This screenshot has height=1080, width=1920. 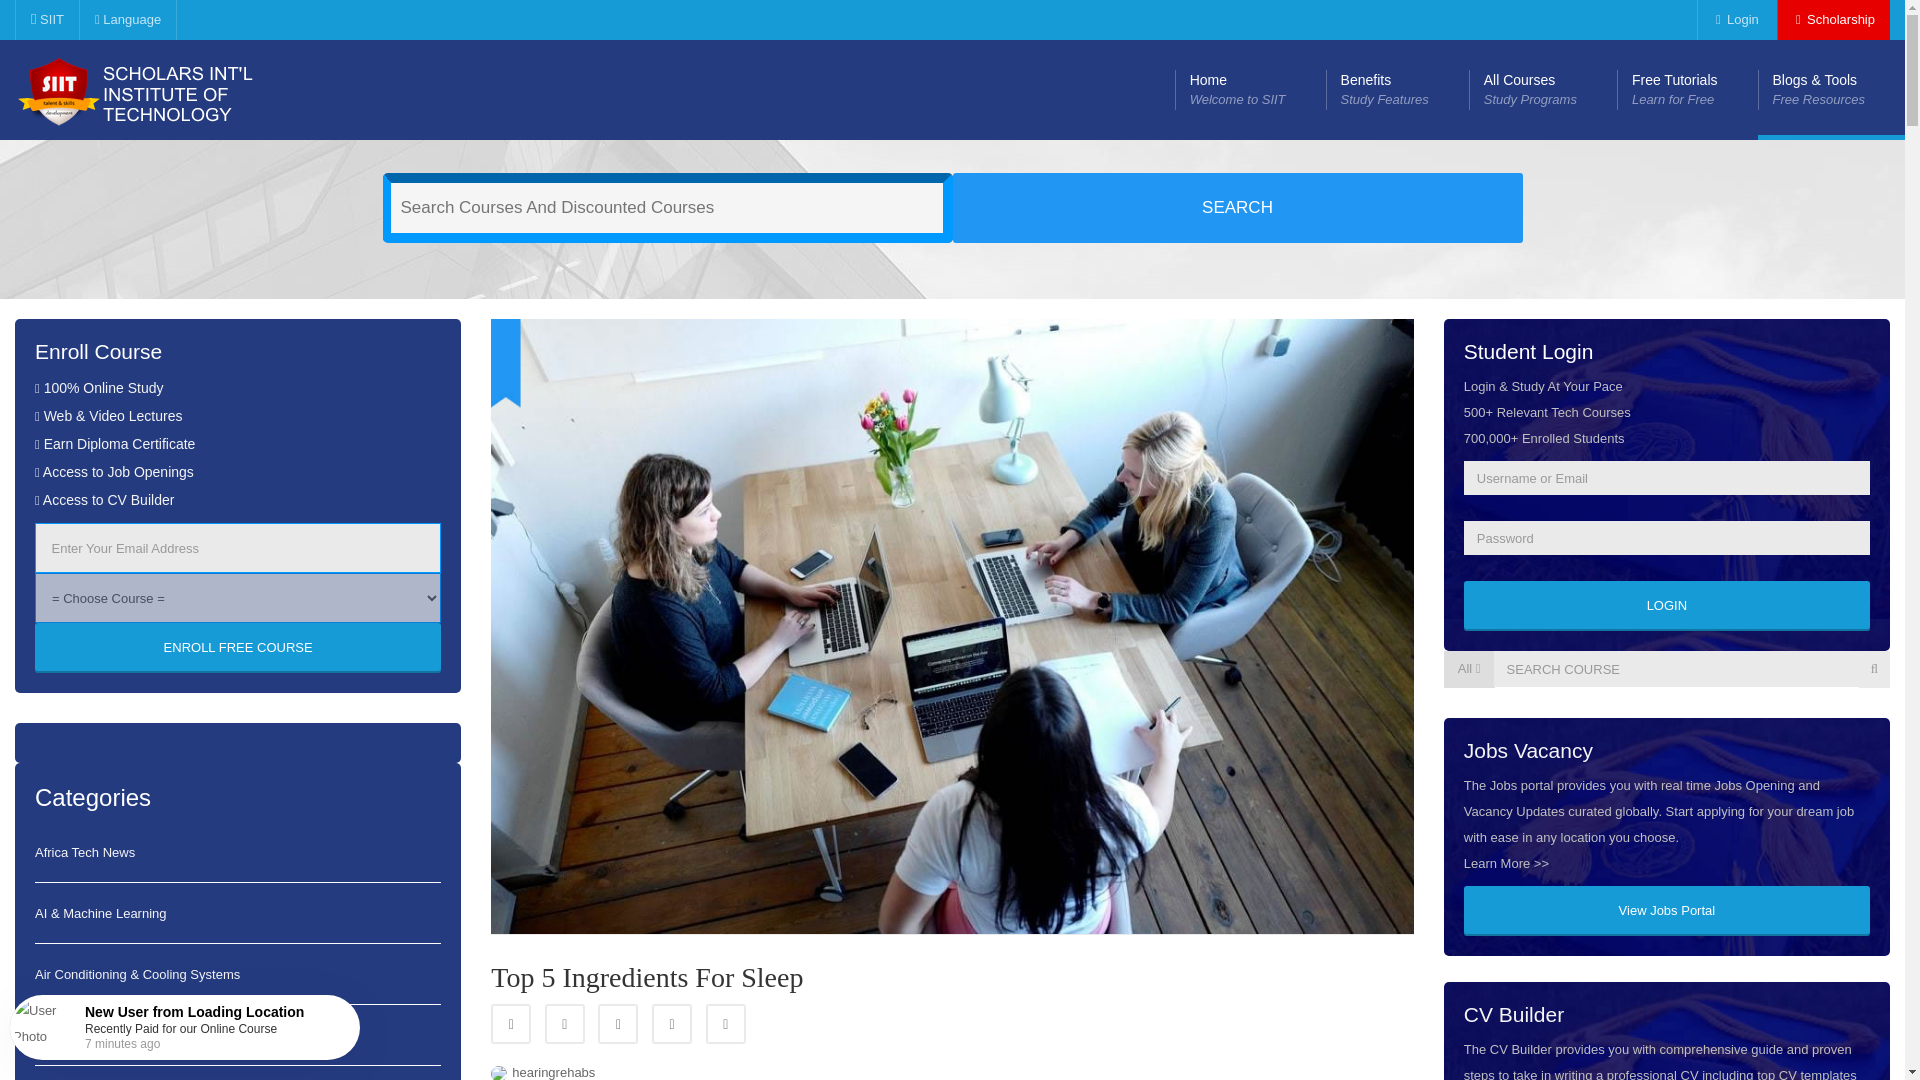 What do you see at coordinates (511, 1024) in the screenshot?
I see `View Jobs Portal` at bounding box center [511, 1024].